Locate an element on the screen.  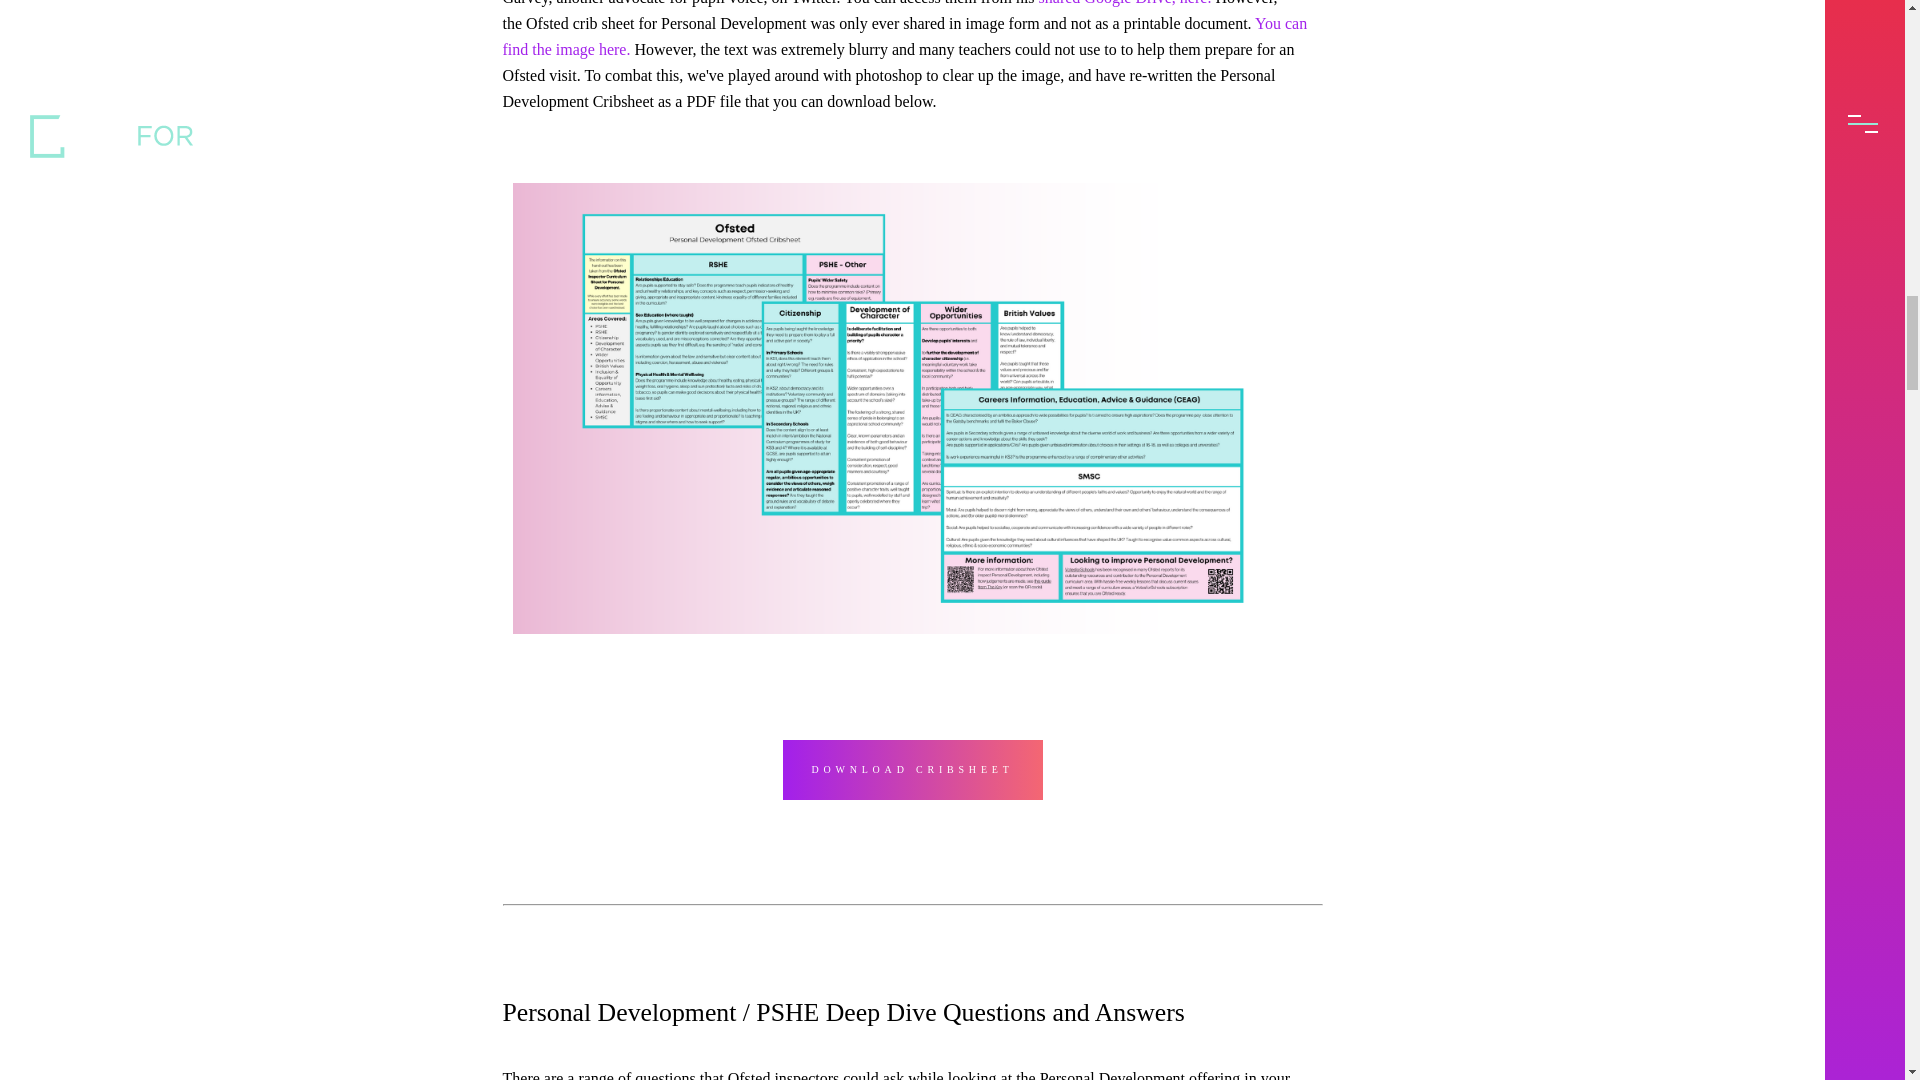
You can find the image here. is located at coordinates (904, 36).